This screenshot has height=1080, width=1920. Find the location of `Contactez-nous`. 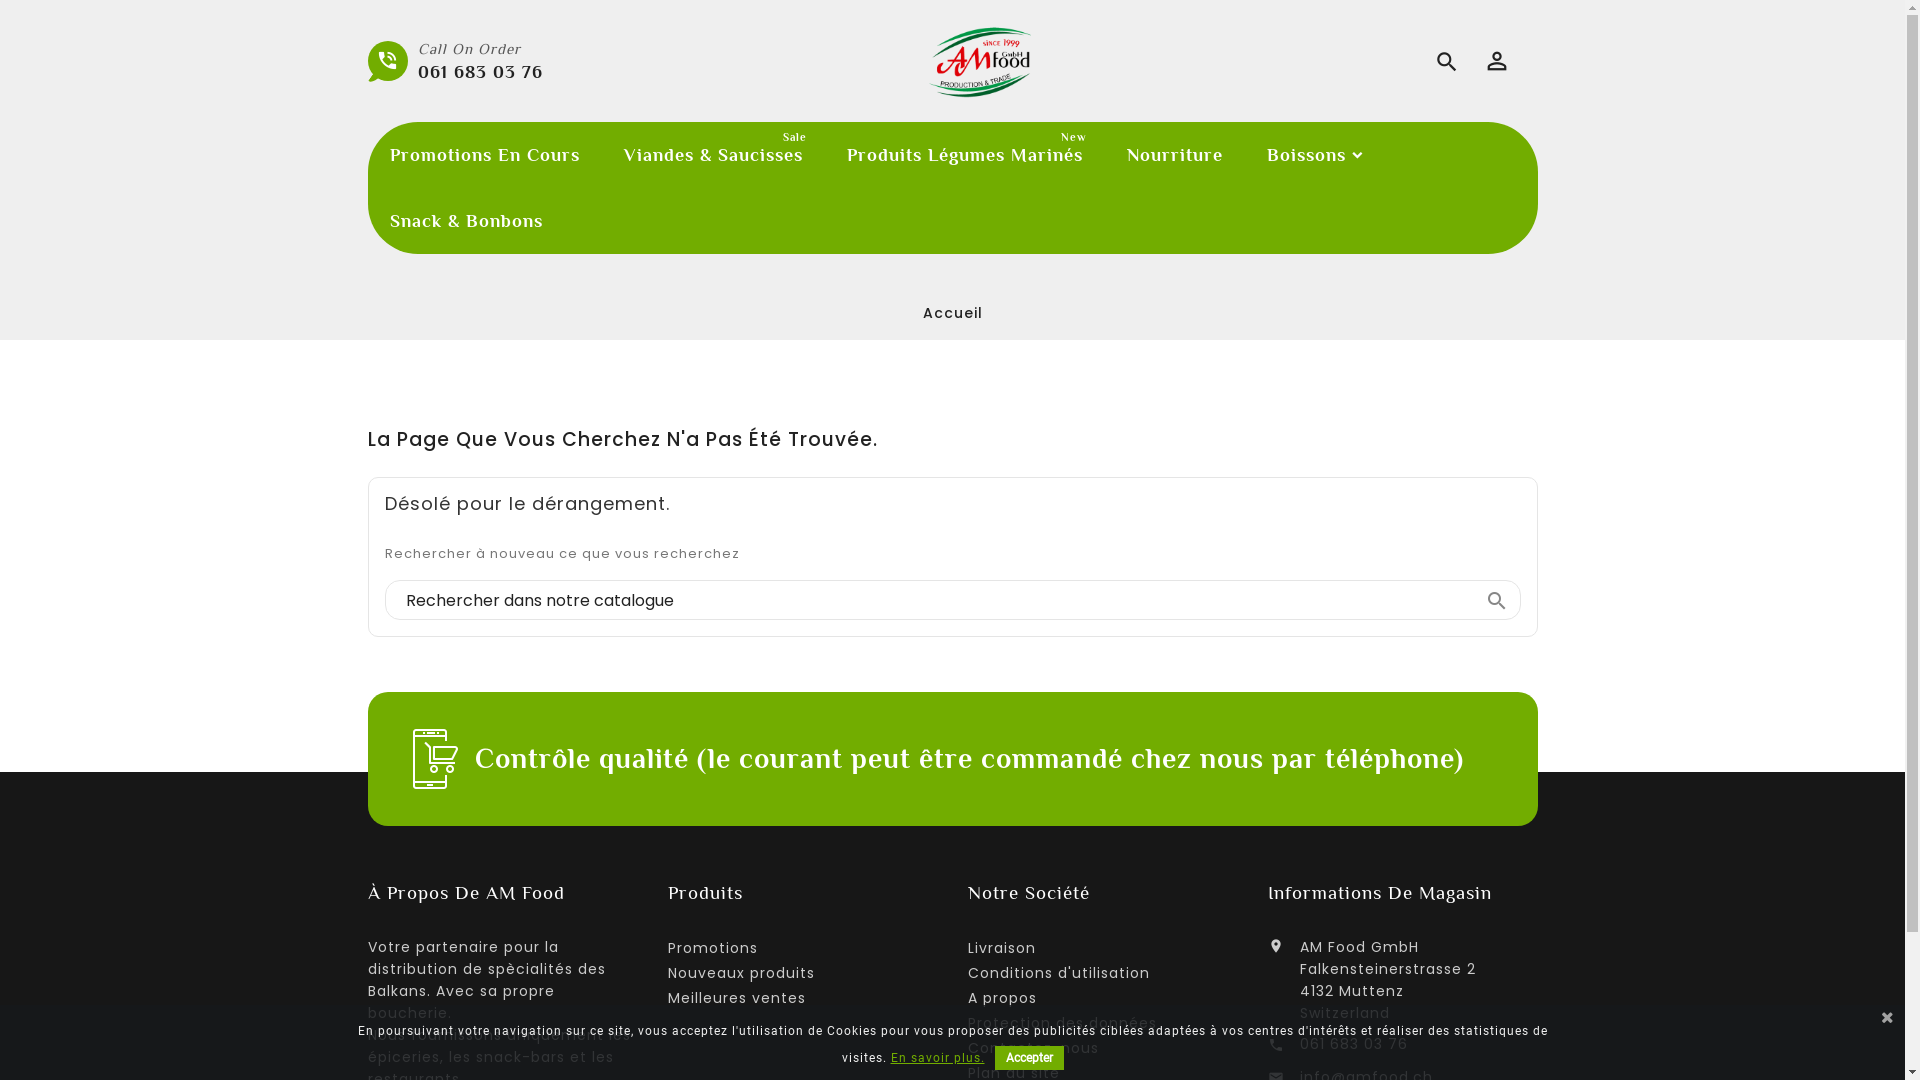

Contactez-nous is located at coordinates (1034, 1048).